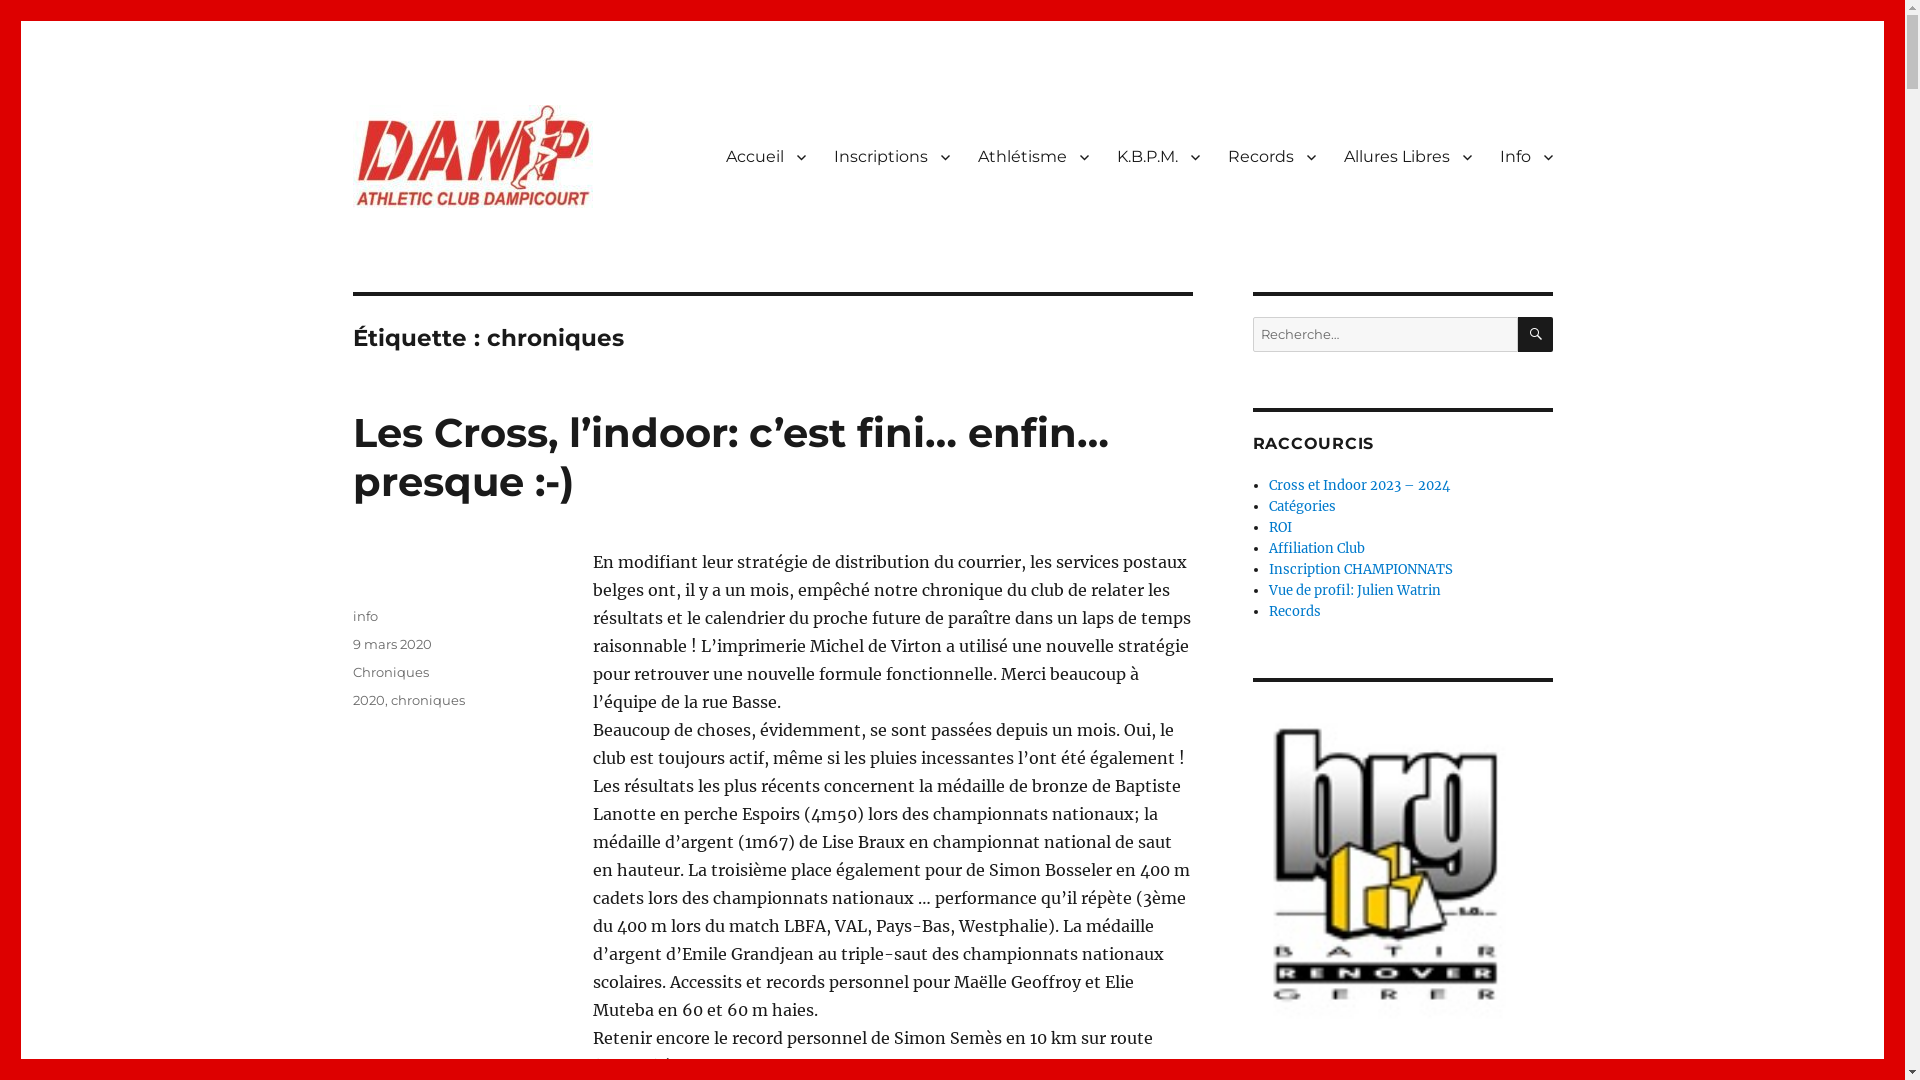 The width and height of the screenshot is (1920, 1080). I want to click on Allures Libres, so click(1408, 157).